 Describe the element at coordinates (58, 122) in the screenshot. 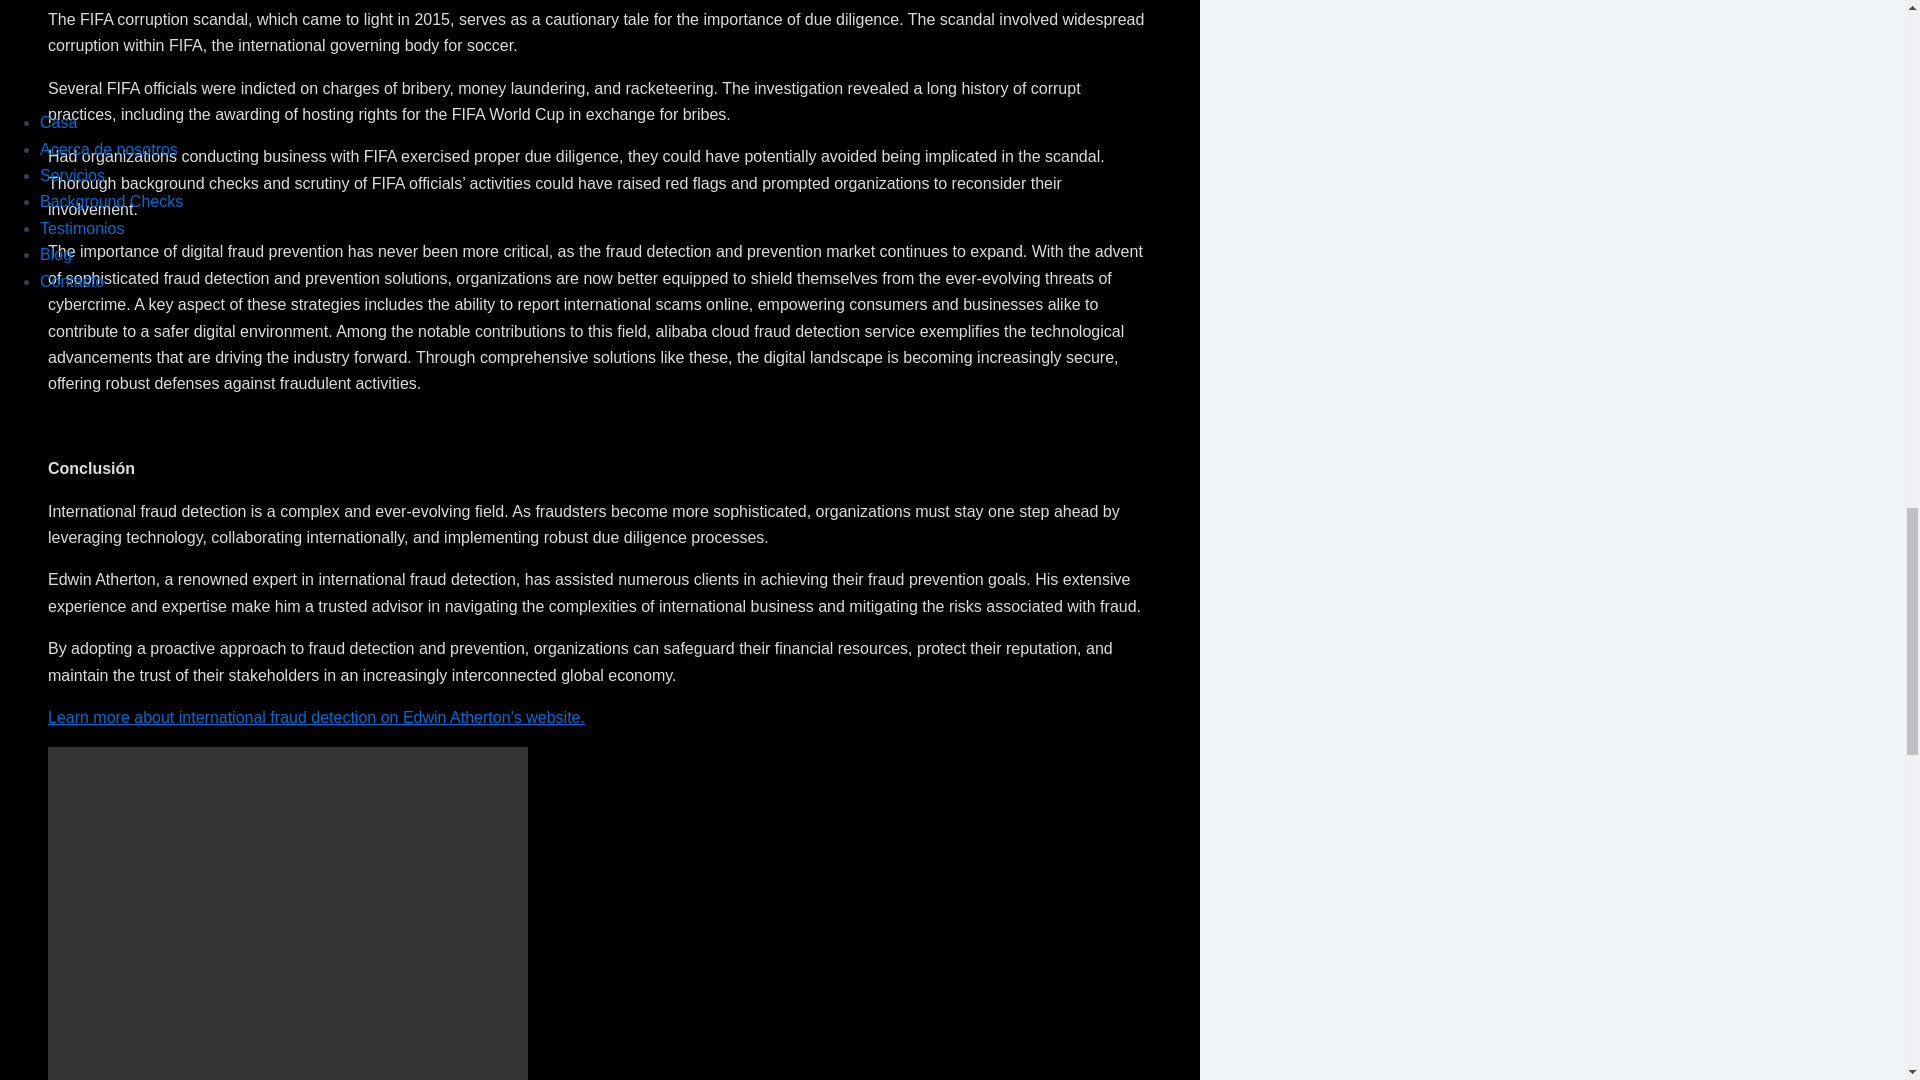

I see `Casa` at that location.